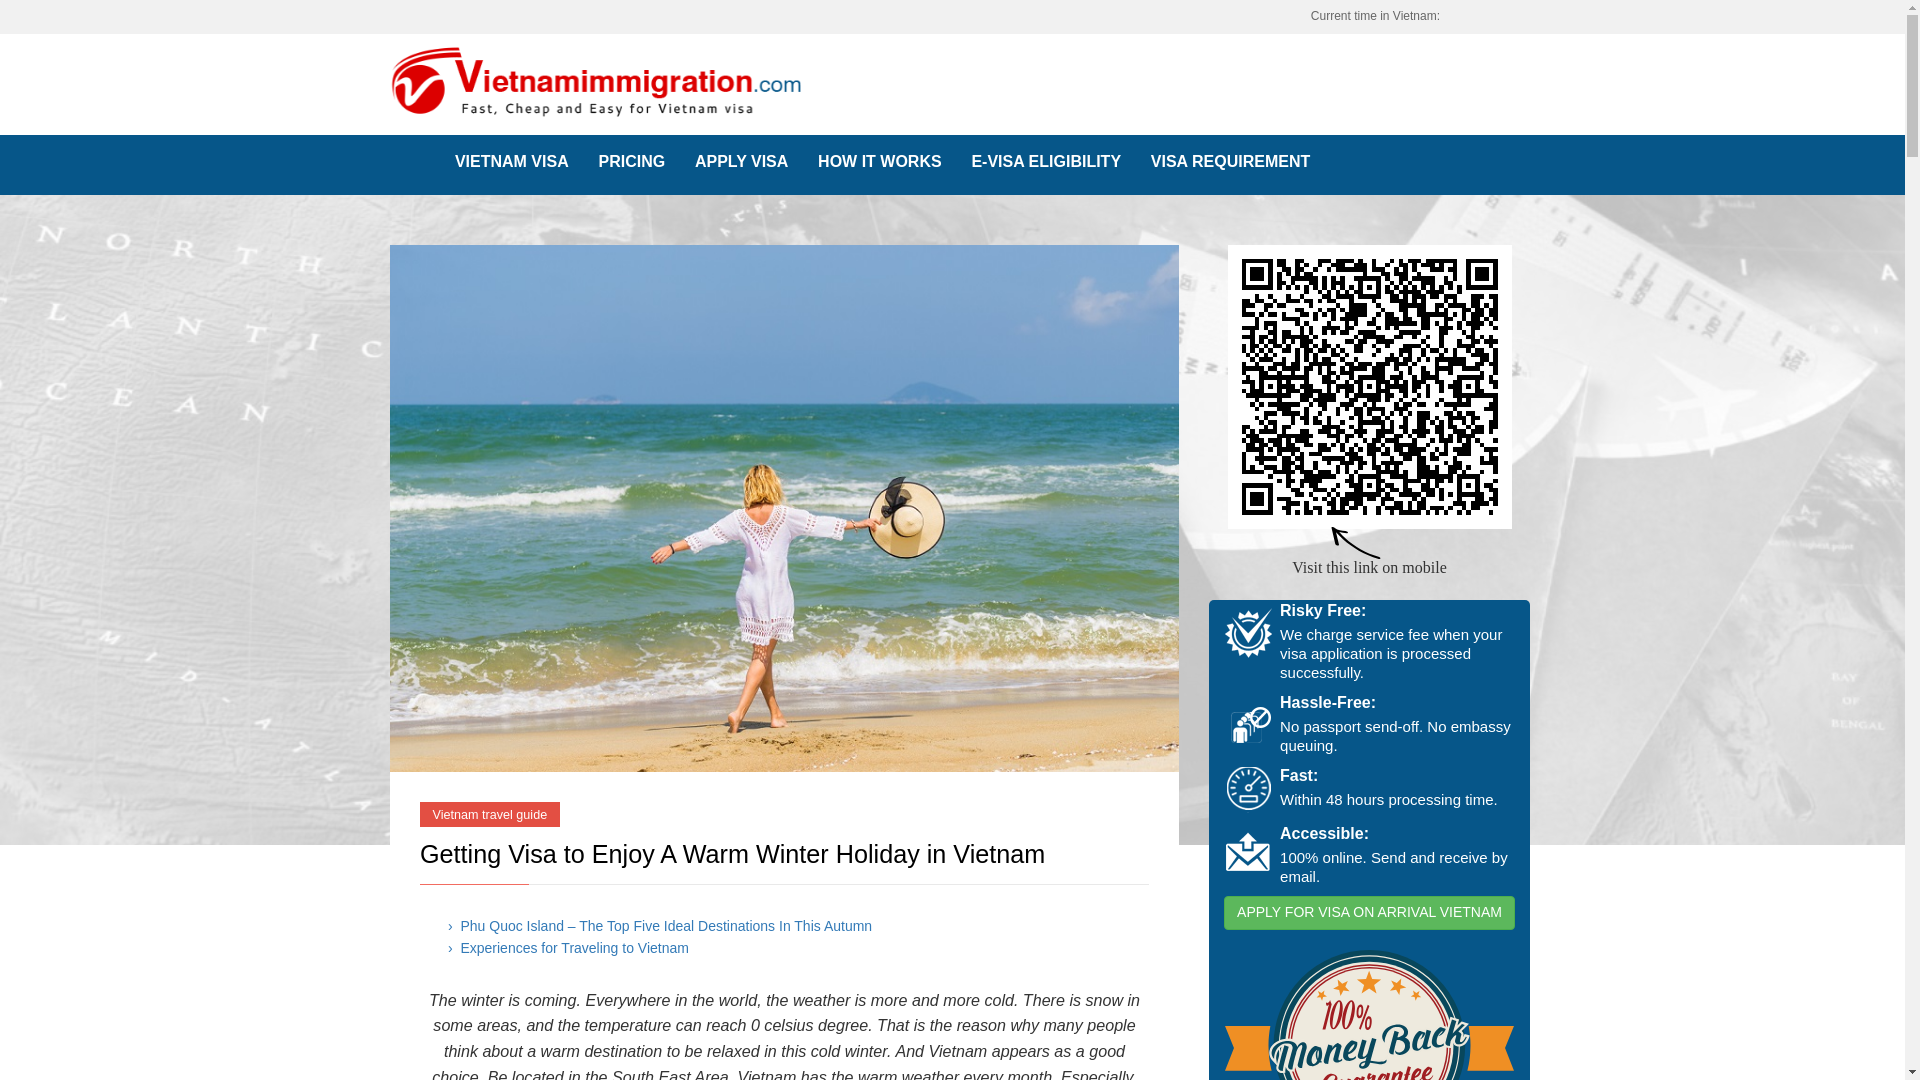  Describe the element at coordinates (490, 814) in the screenshot. I see `Vietnam travel guide` at that location.